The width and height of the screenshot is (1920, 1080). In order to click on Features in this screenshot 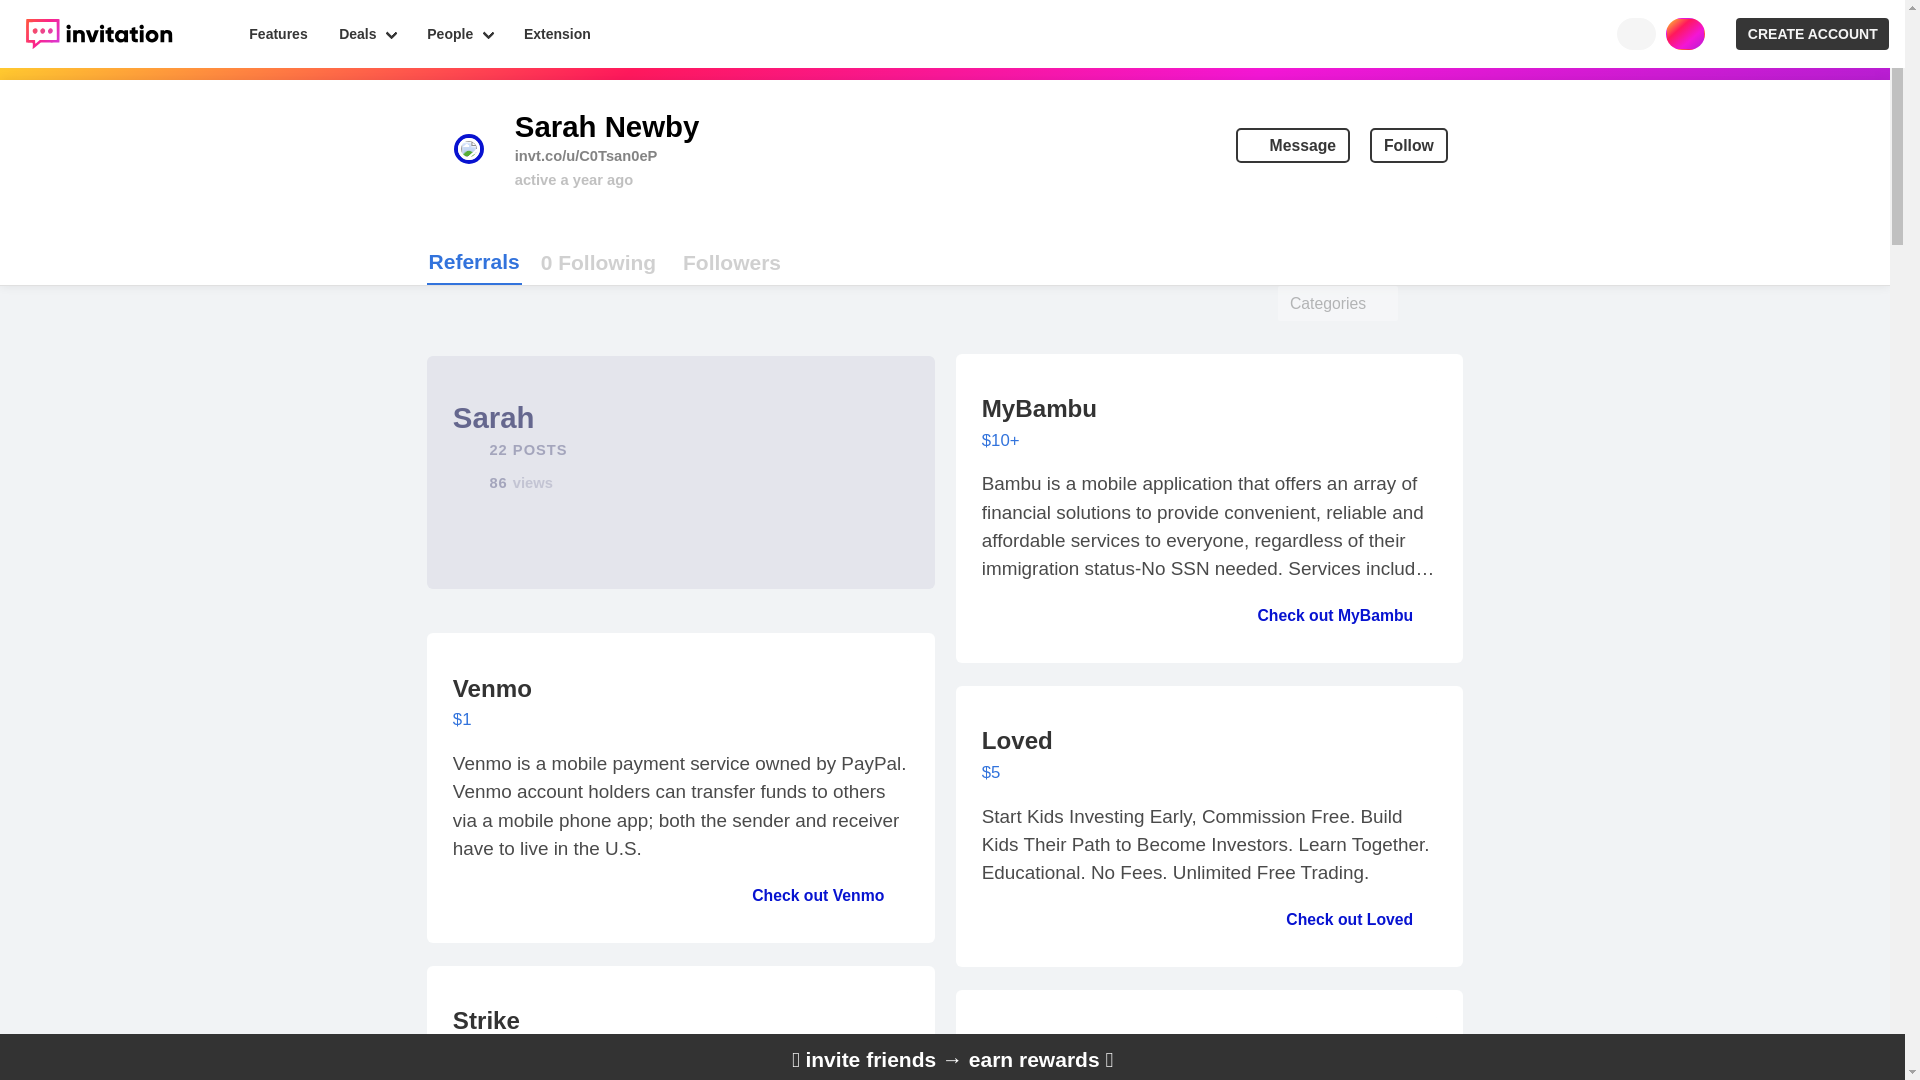, I will do `click(279, 34)`.